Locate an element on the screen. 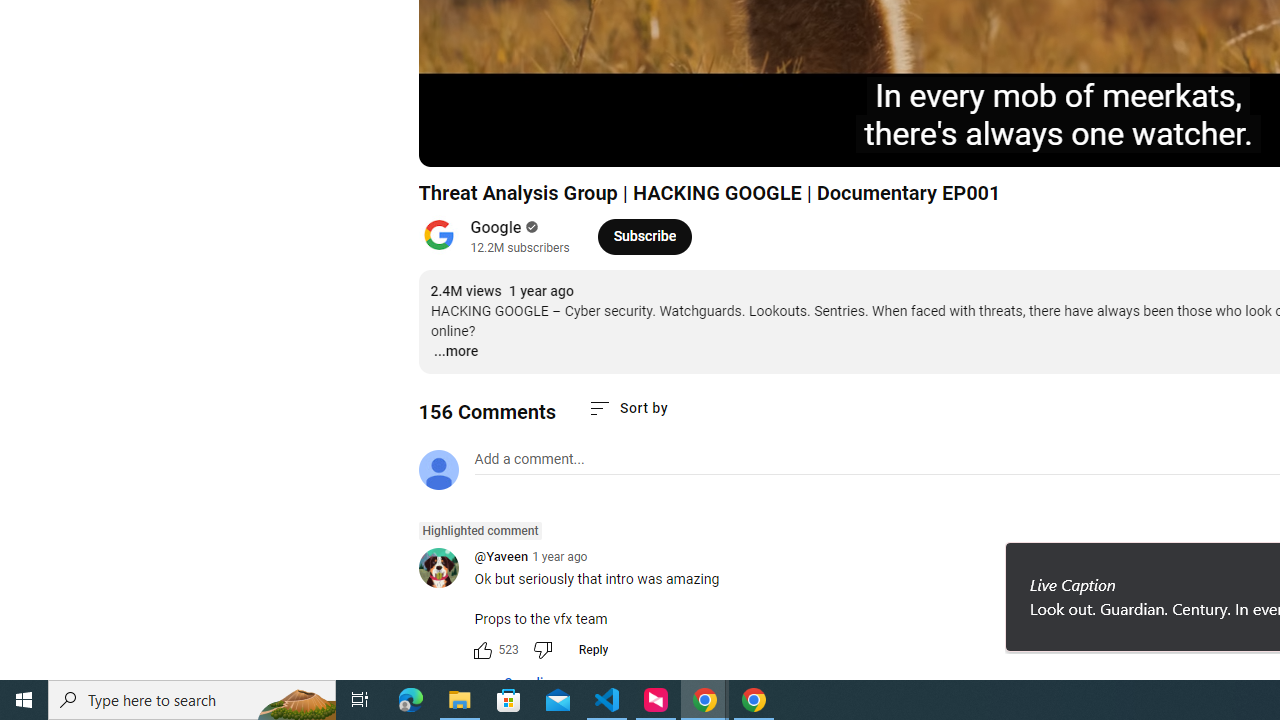  Pause (k) is located at coordinates (454, 142).